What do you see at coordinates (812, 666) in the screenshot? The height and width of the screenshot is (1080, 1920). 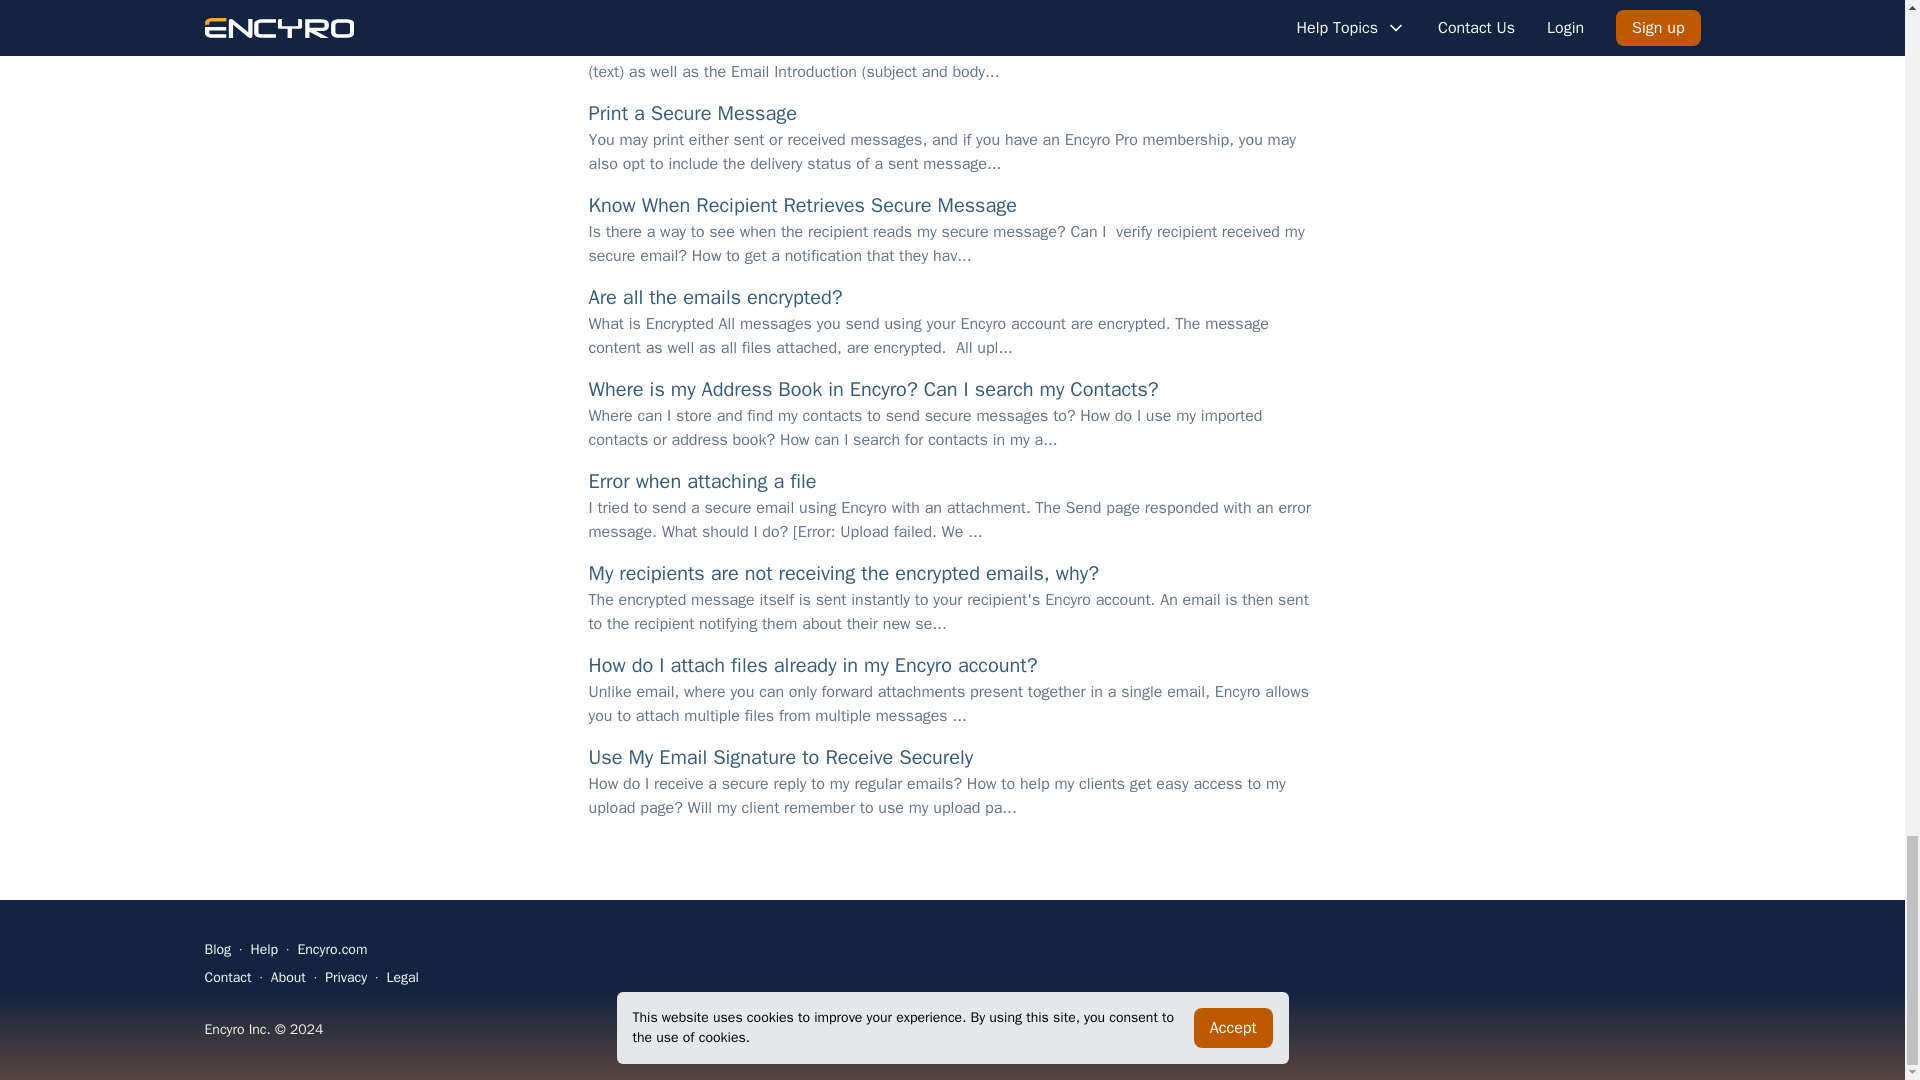 I see `How do I attach files already in my Encyro account?` at bounding box center [812, 666].